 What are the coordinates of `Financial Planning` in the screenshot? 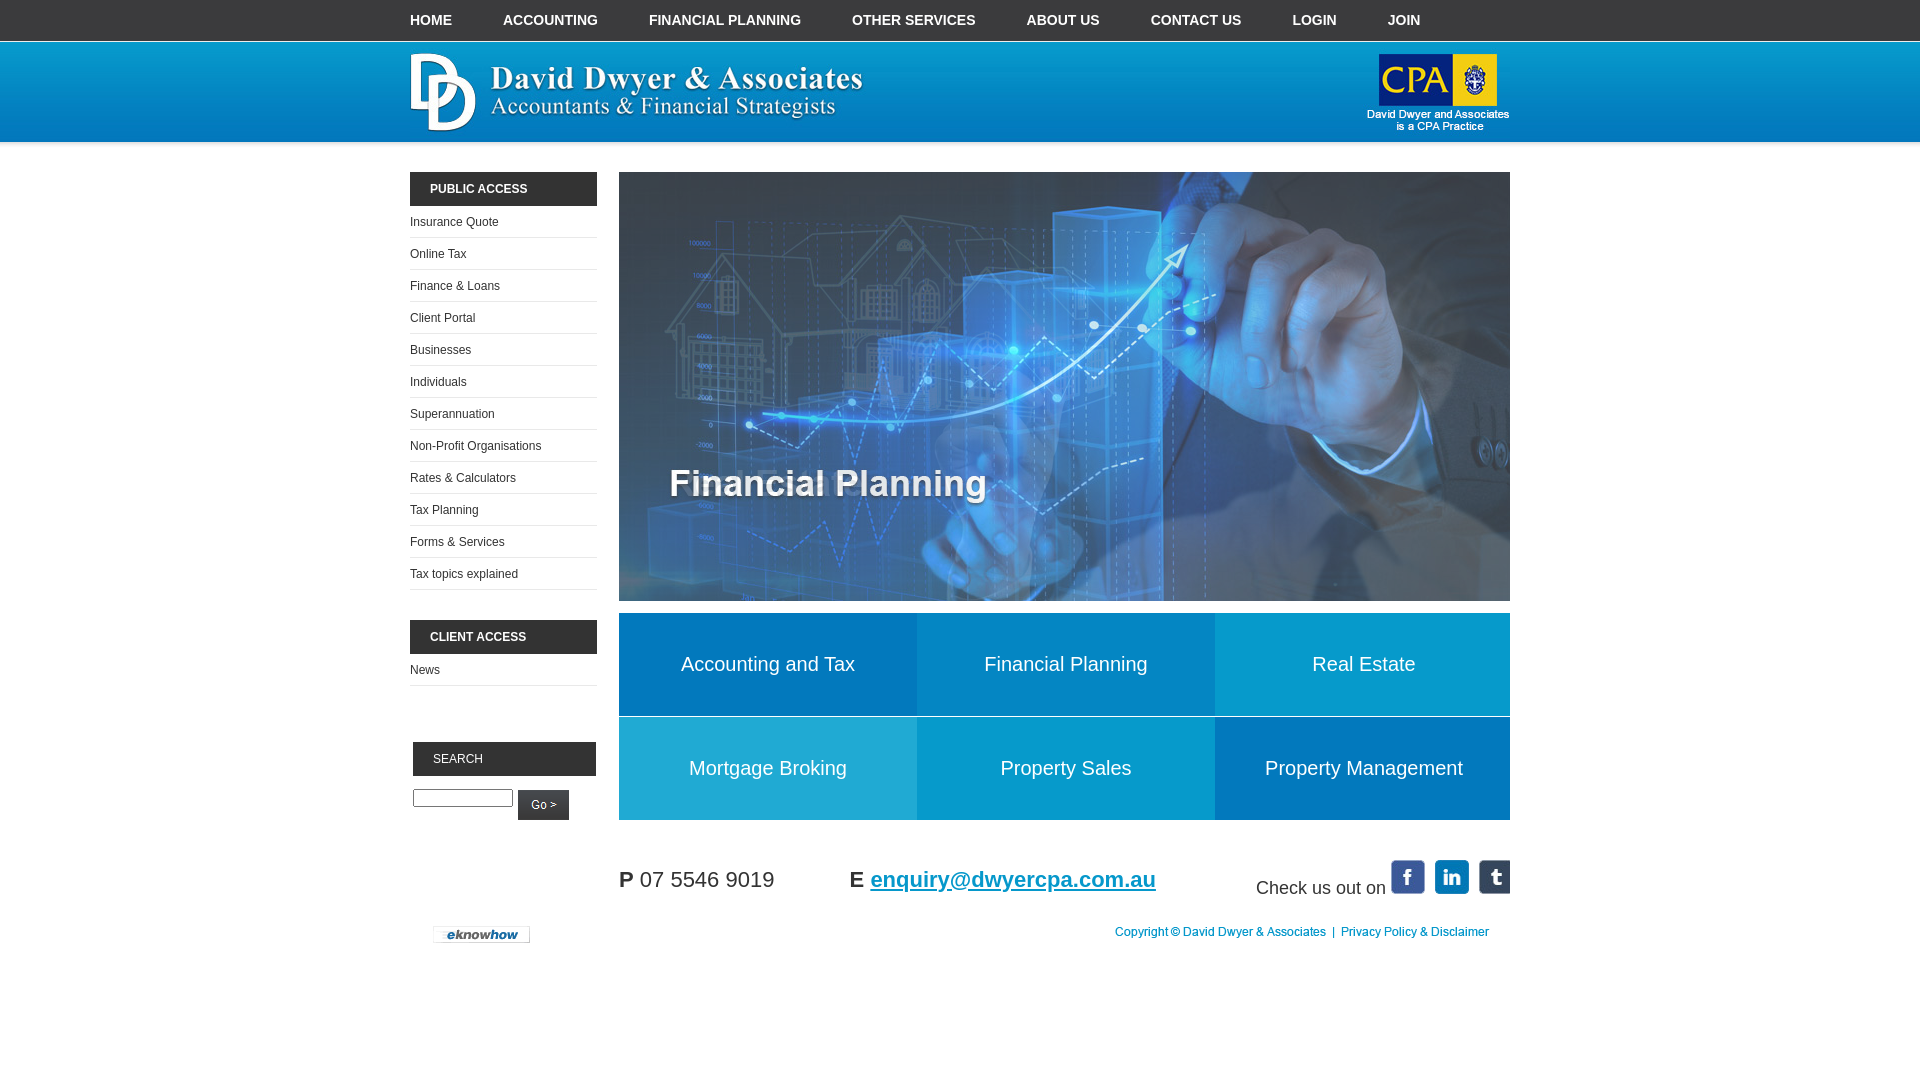 It's located at (1065, 664).